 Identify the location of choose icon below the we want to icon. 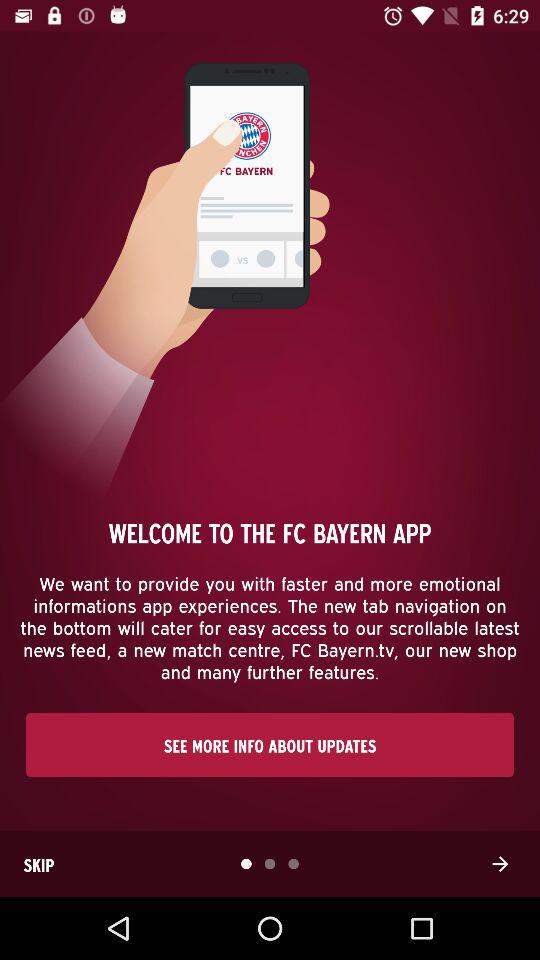
(270, 744).